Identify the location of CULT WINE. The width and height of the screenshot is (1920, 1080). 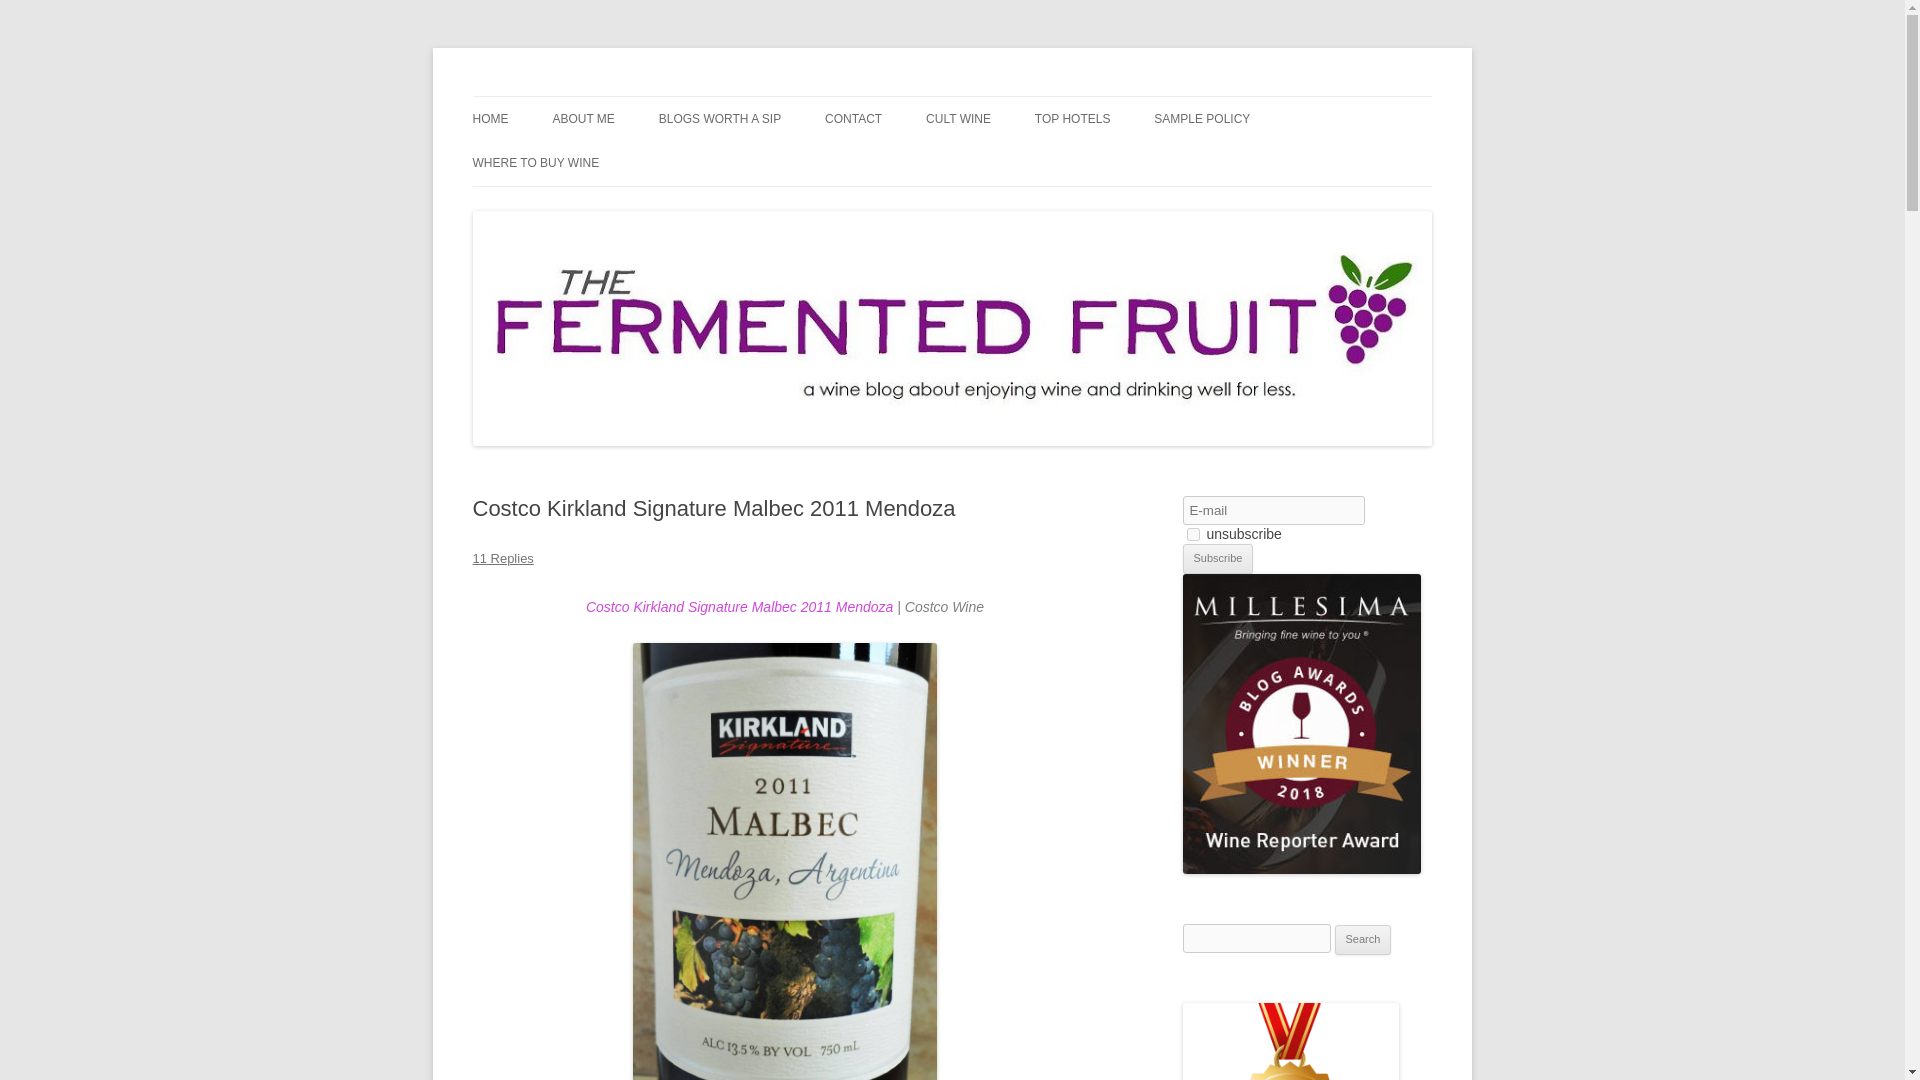
(958, 119).